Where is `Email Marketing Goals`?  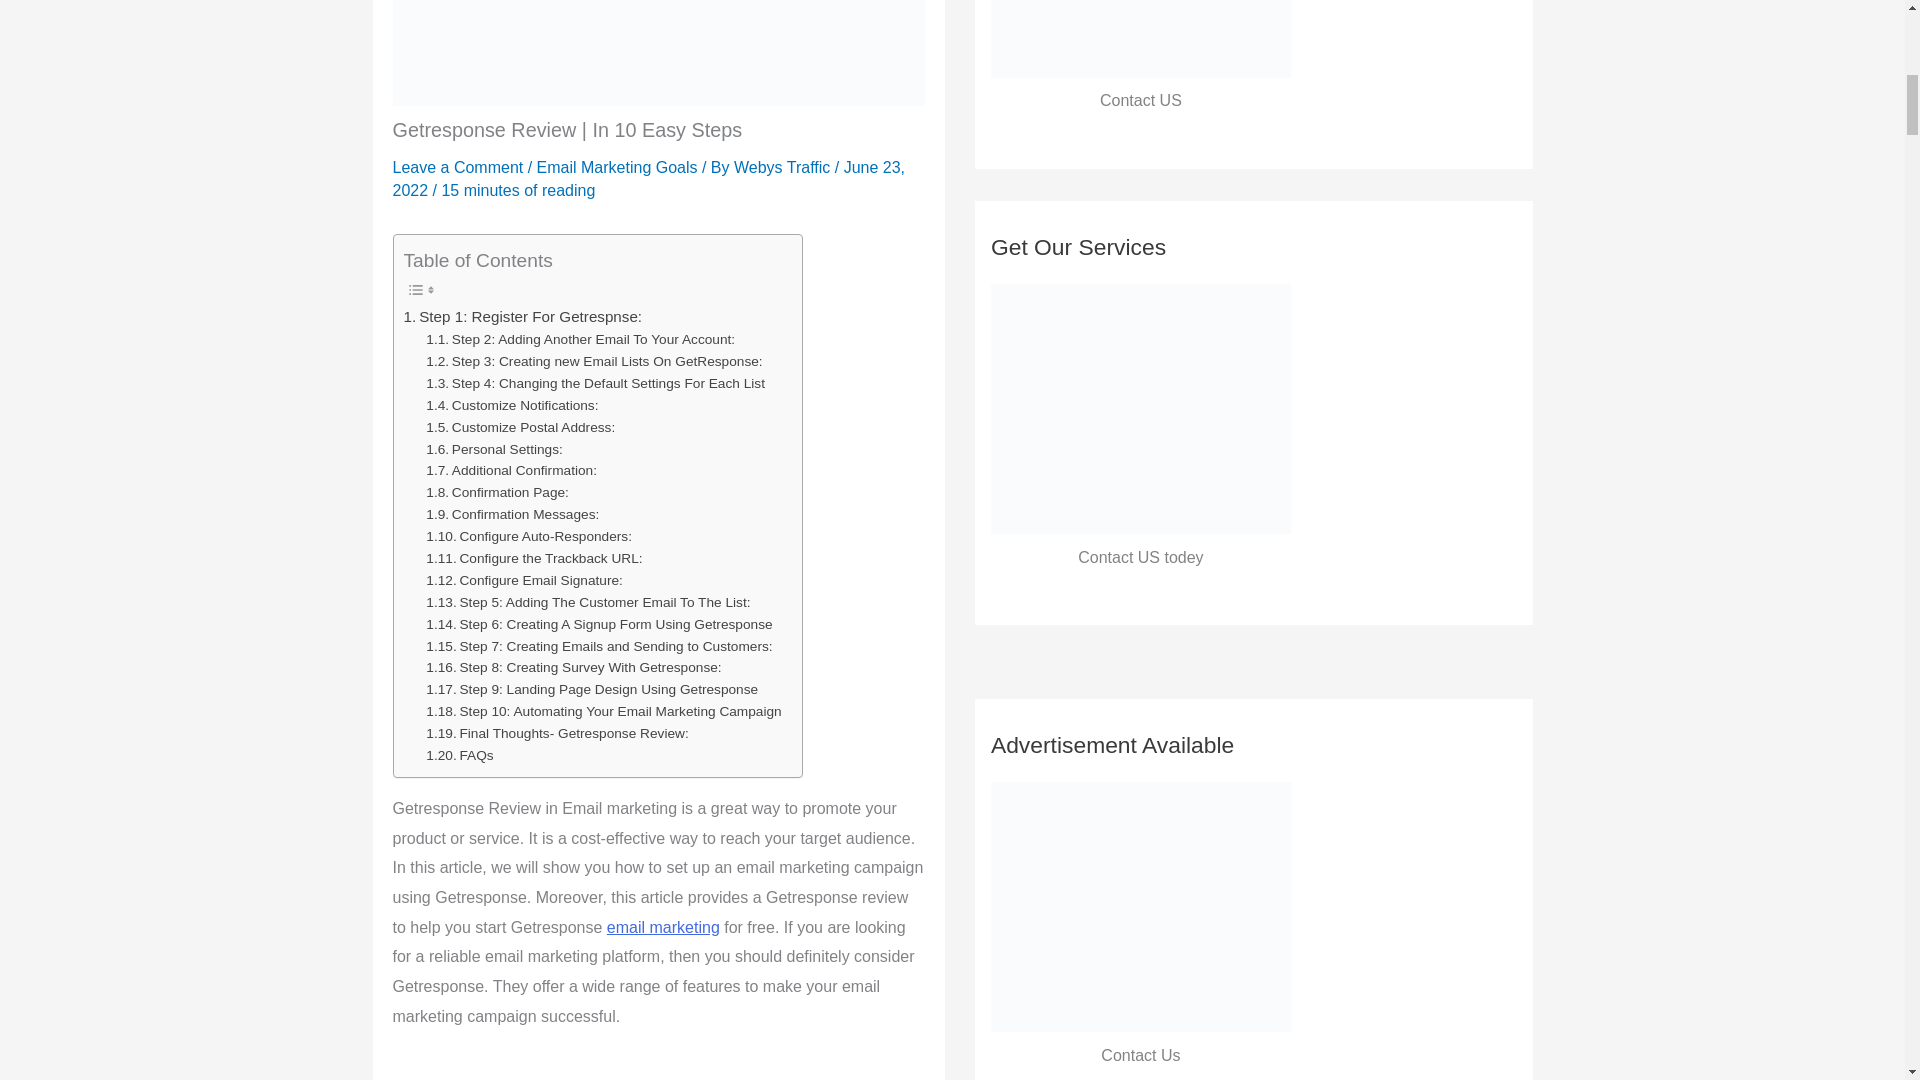
Email Marketing Goals is located at coordinates (618, 167).